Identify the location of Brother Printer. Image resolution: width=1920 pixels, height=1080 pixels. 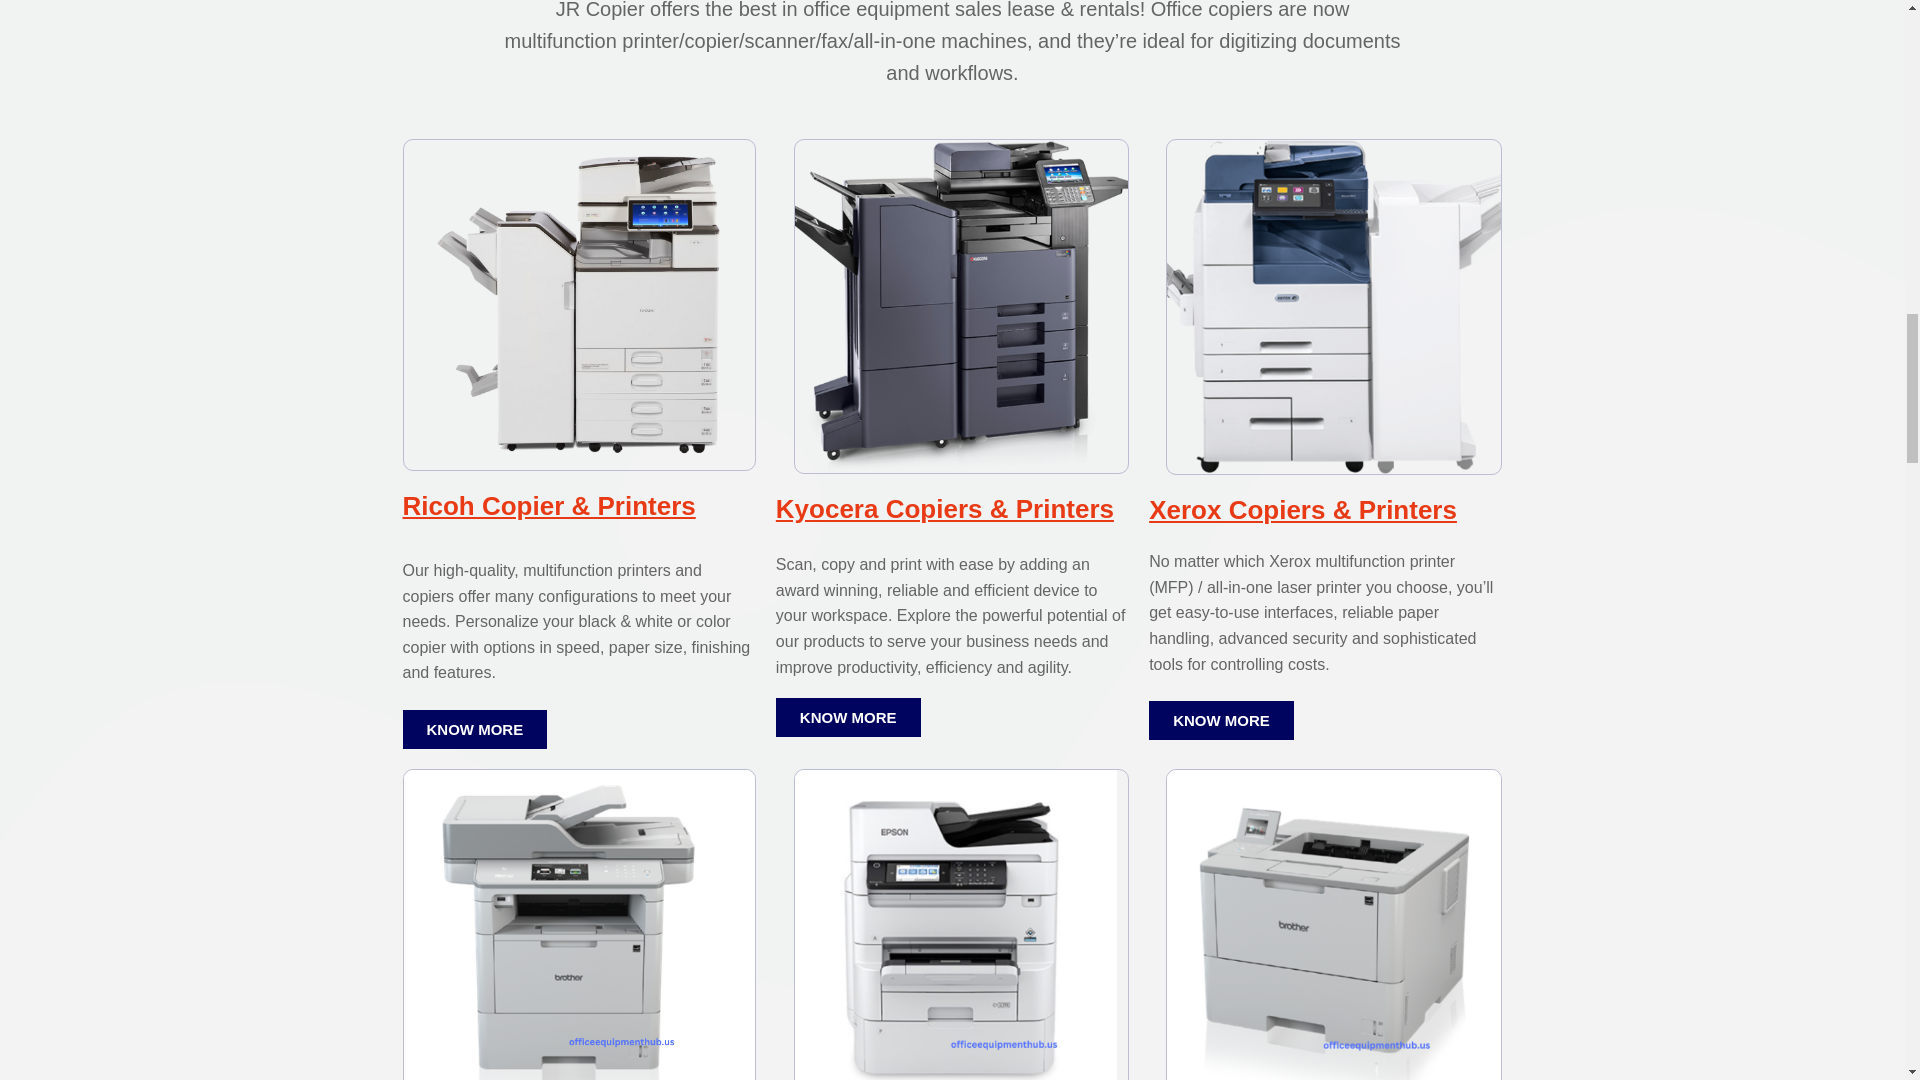
(1333, 924).